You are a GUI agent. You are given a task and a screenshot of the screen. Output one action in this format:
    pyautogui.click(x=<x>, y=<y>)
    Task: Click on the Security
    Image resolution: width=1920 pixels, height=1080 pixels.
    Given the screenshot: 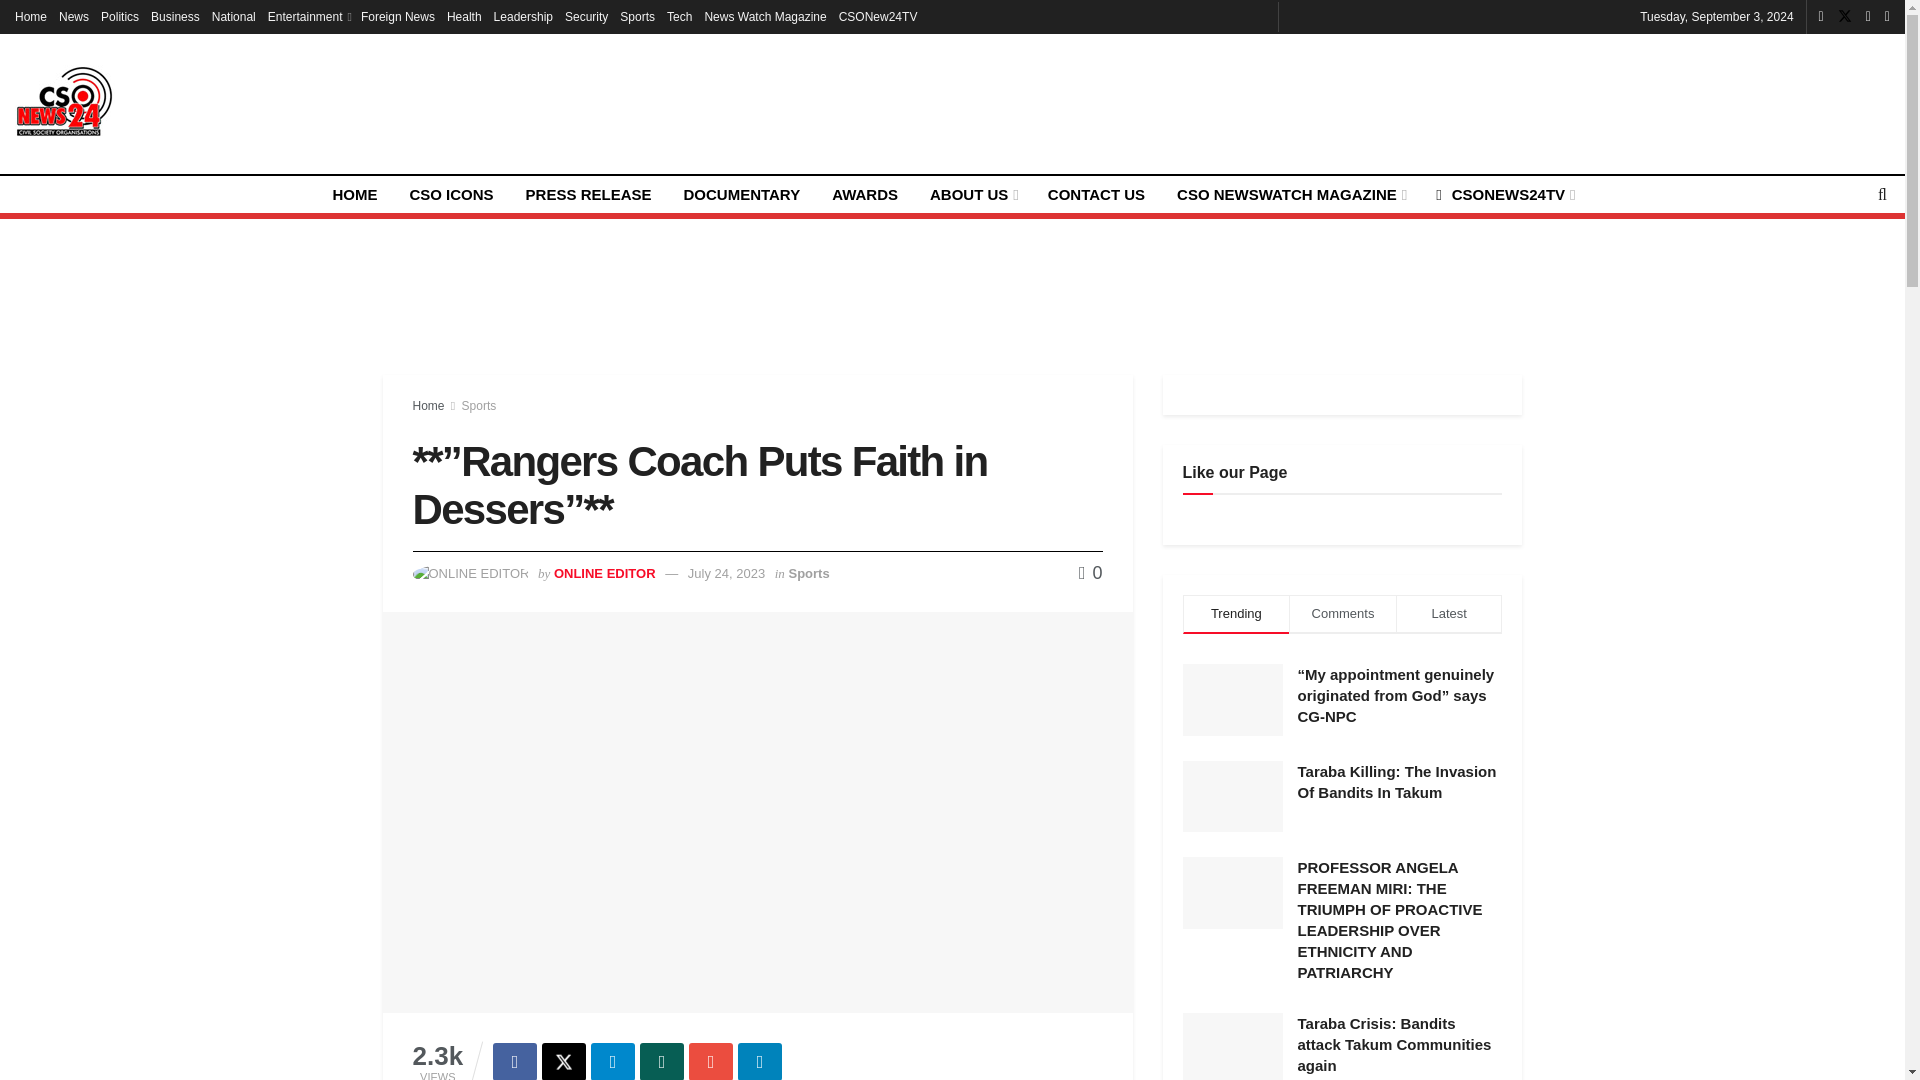 What is the action you would take?
    pyautogui.click(x=586, y=16)
    